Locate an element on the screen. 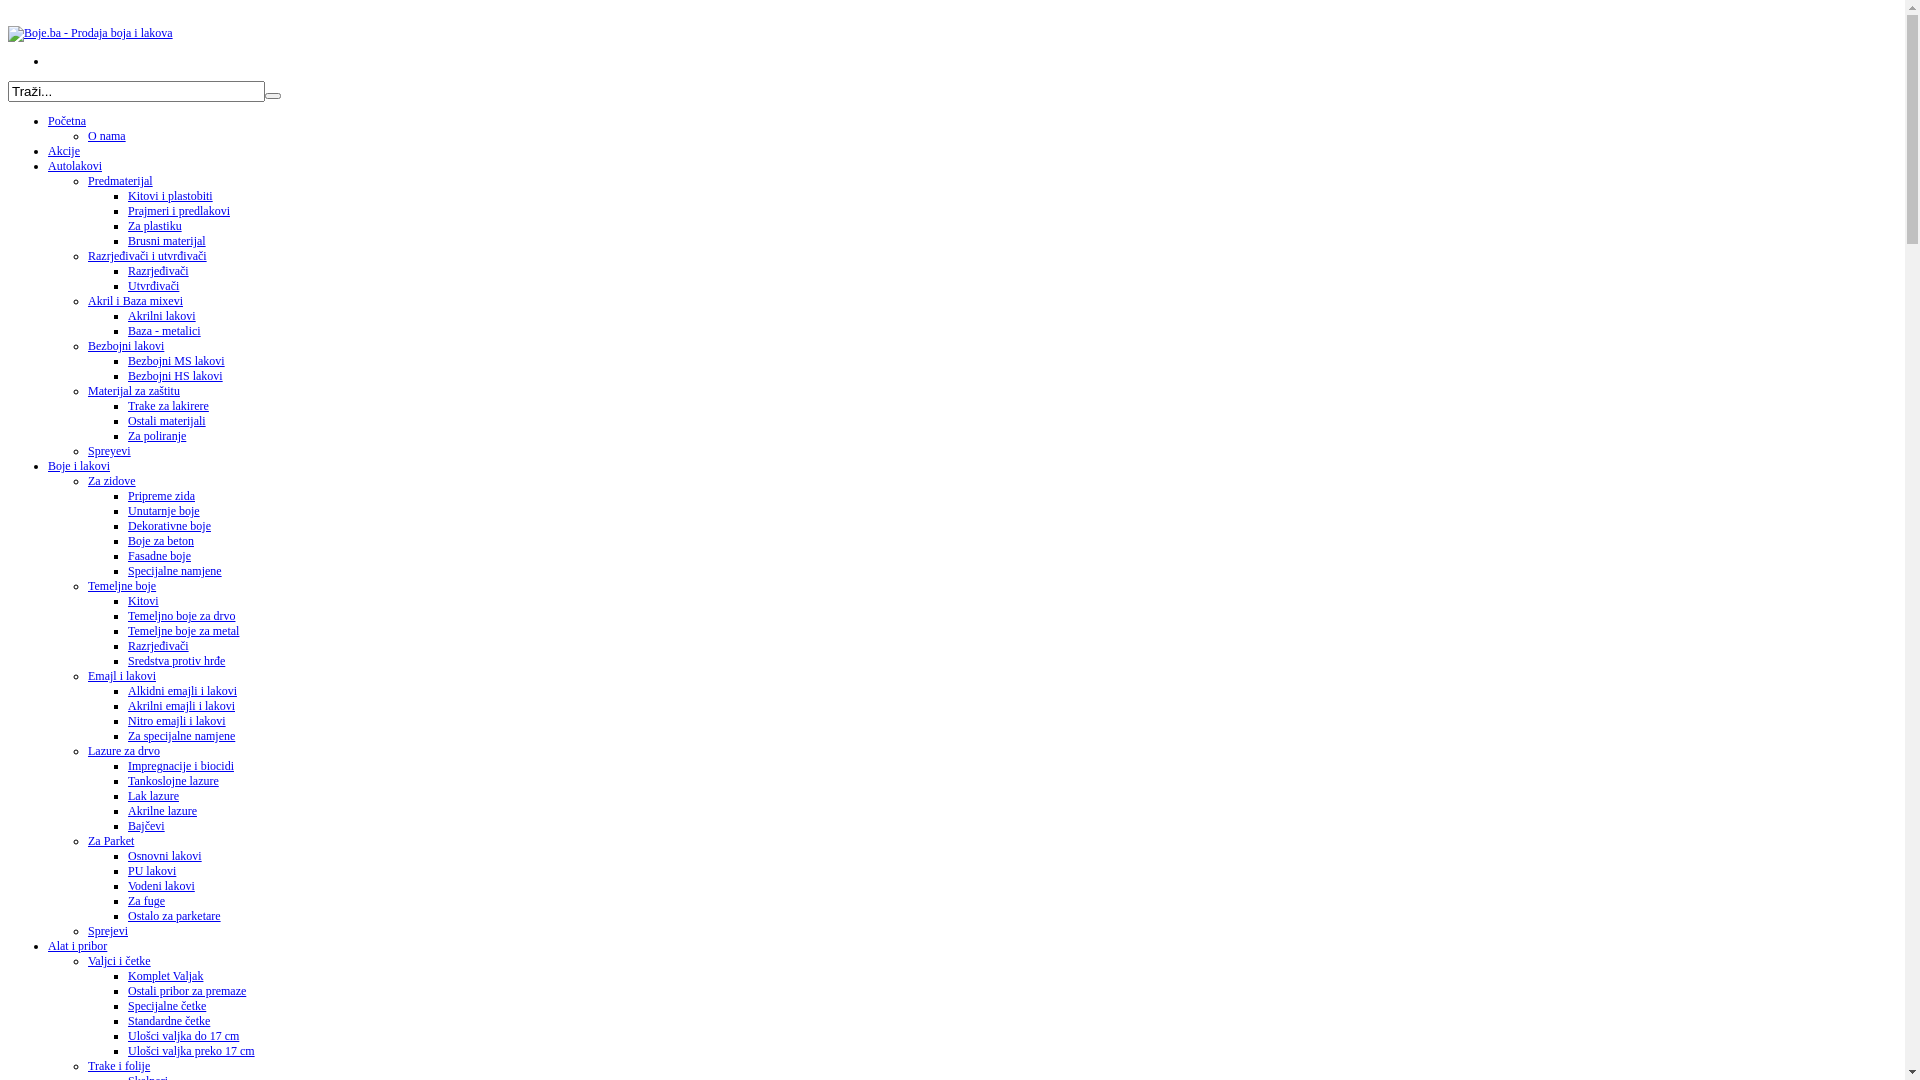 This screenshot has width=1920, height=1080. Trake za lakirere is located at coordinates (168, 406).